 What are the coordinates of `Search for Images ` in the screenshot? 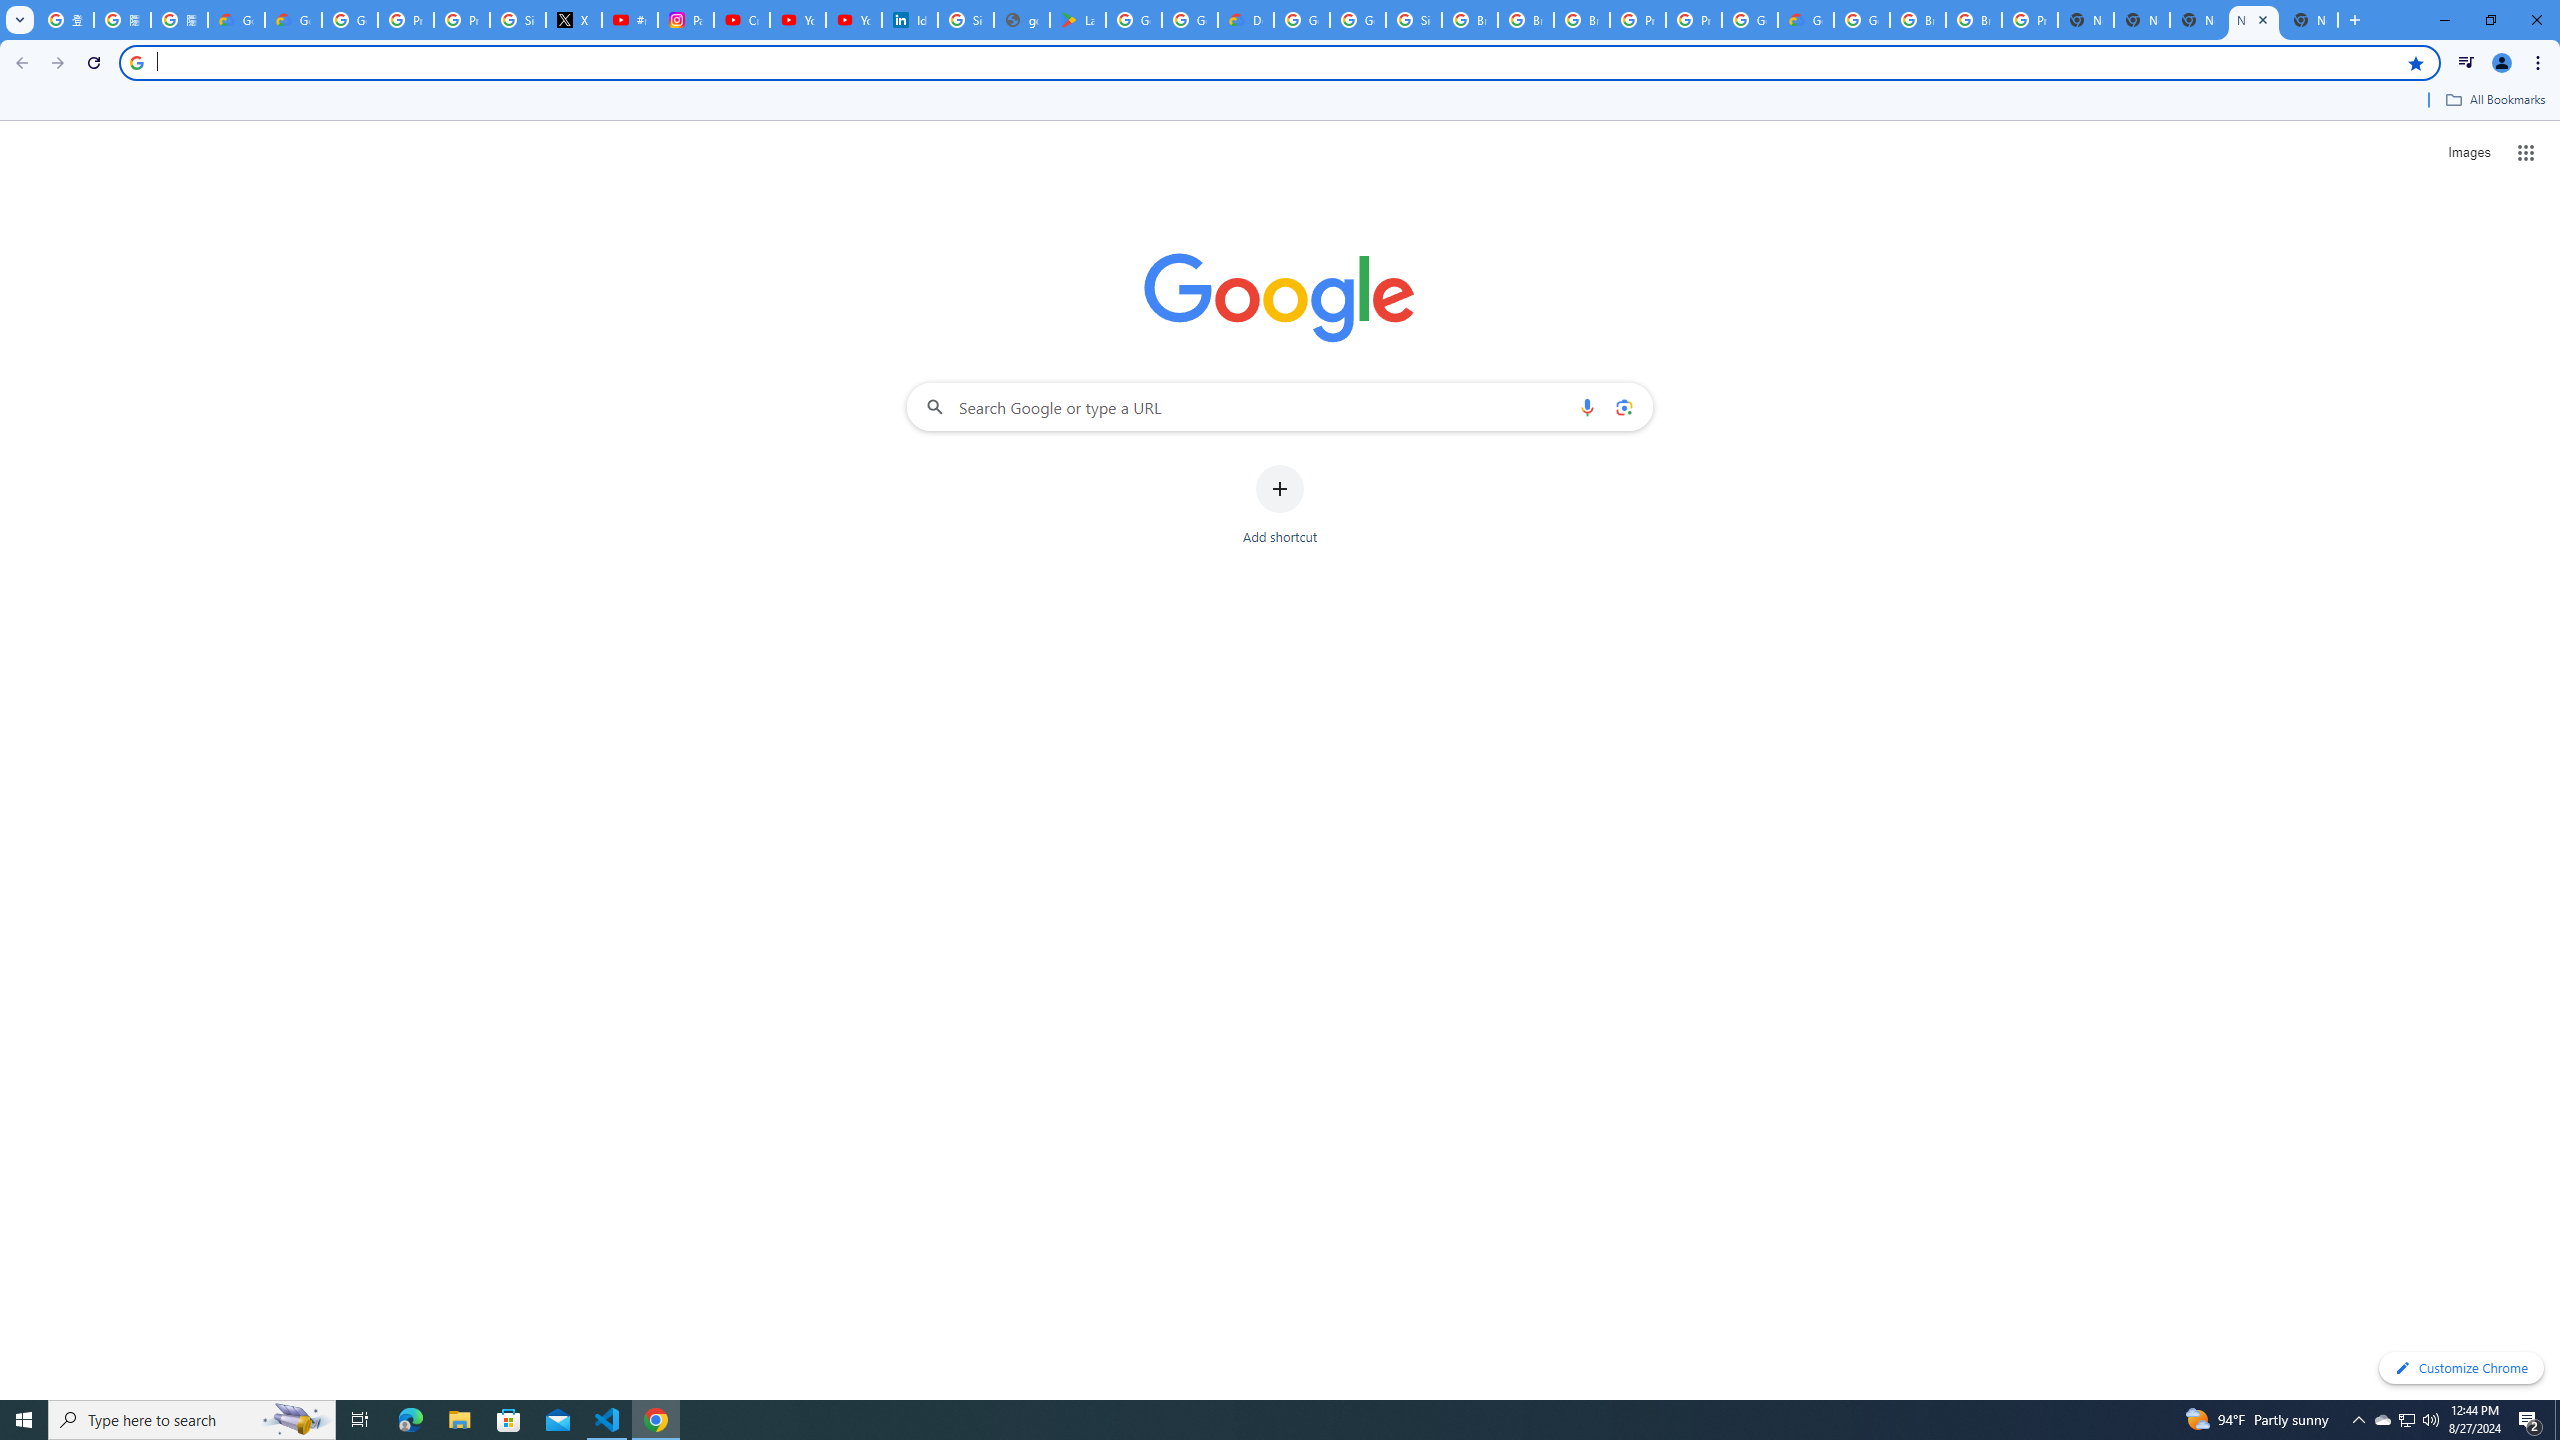 It's located at (2468, 153).